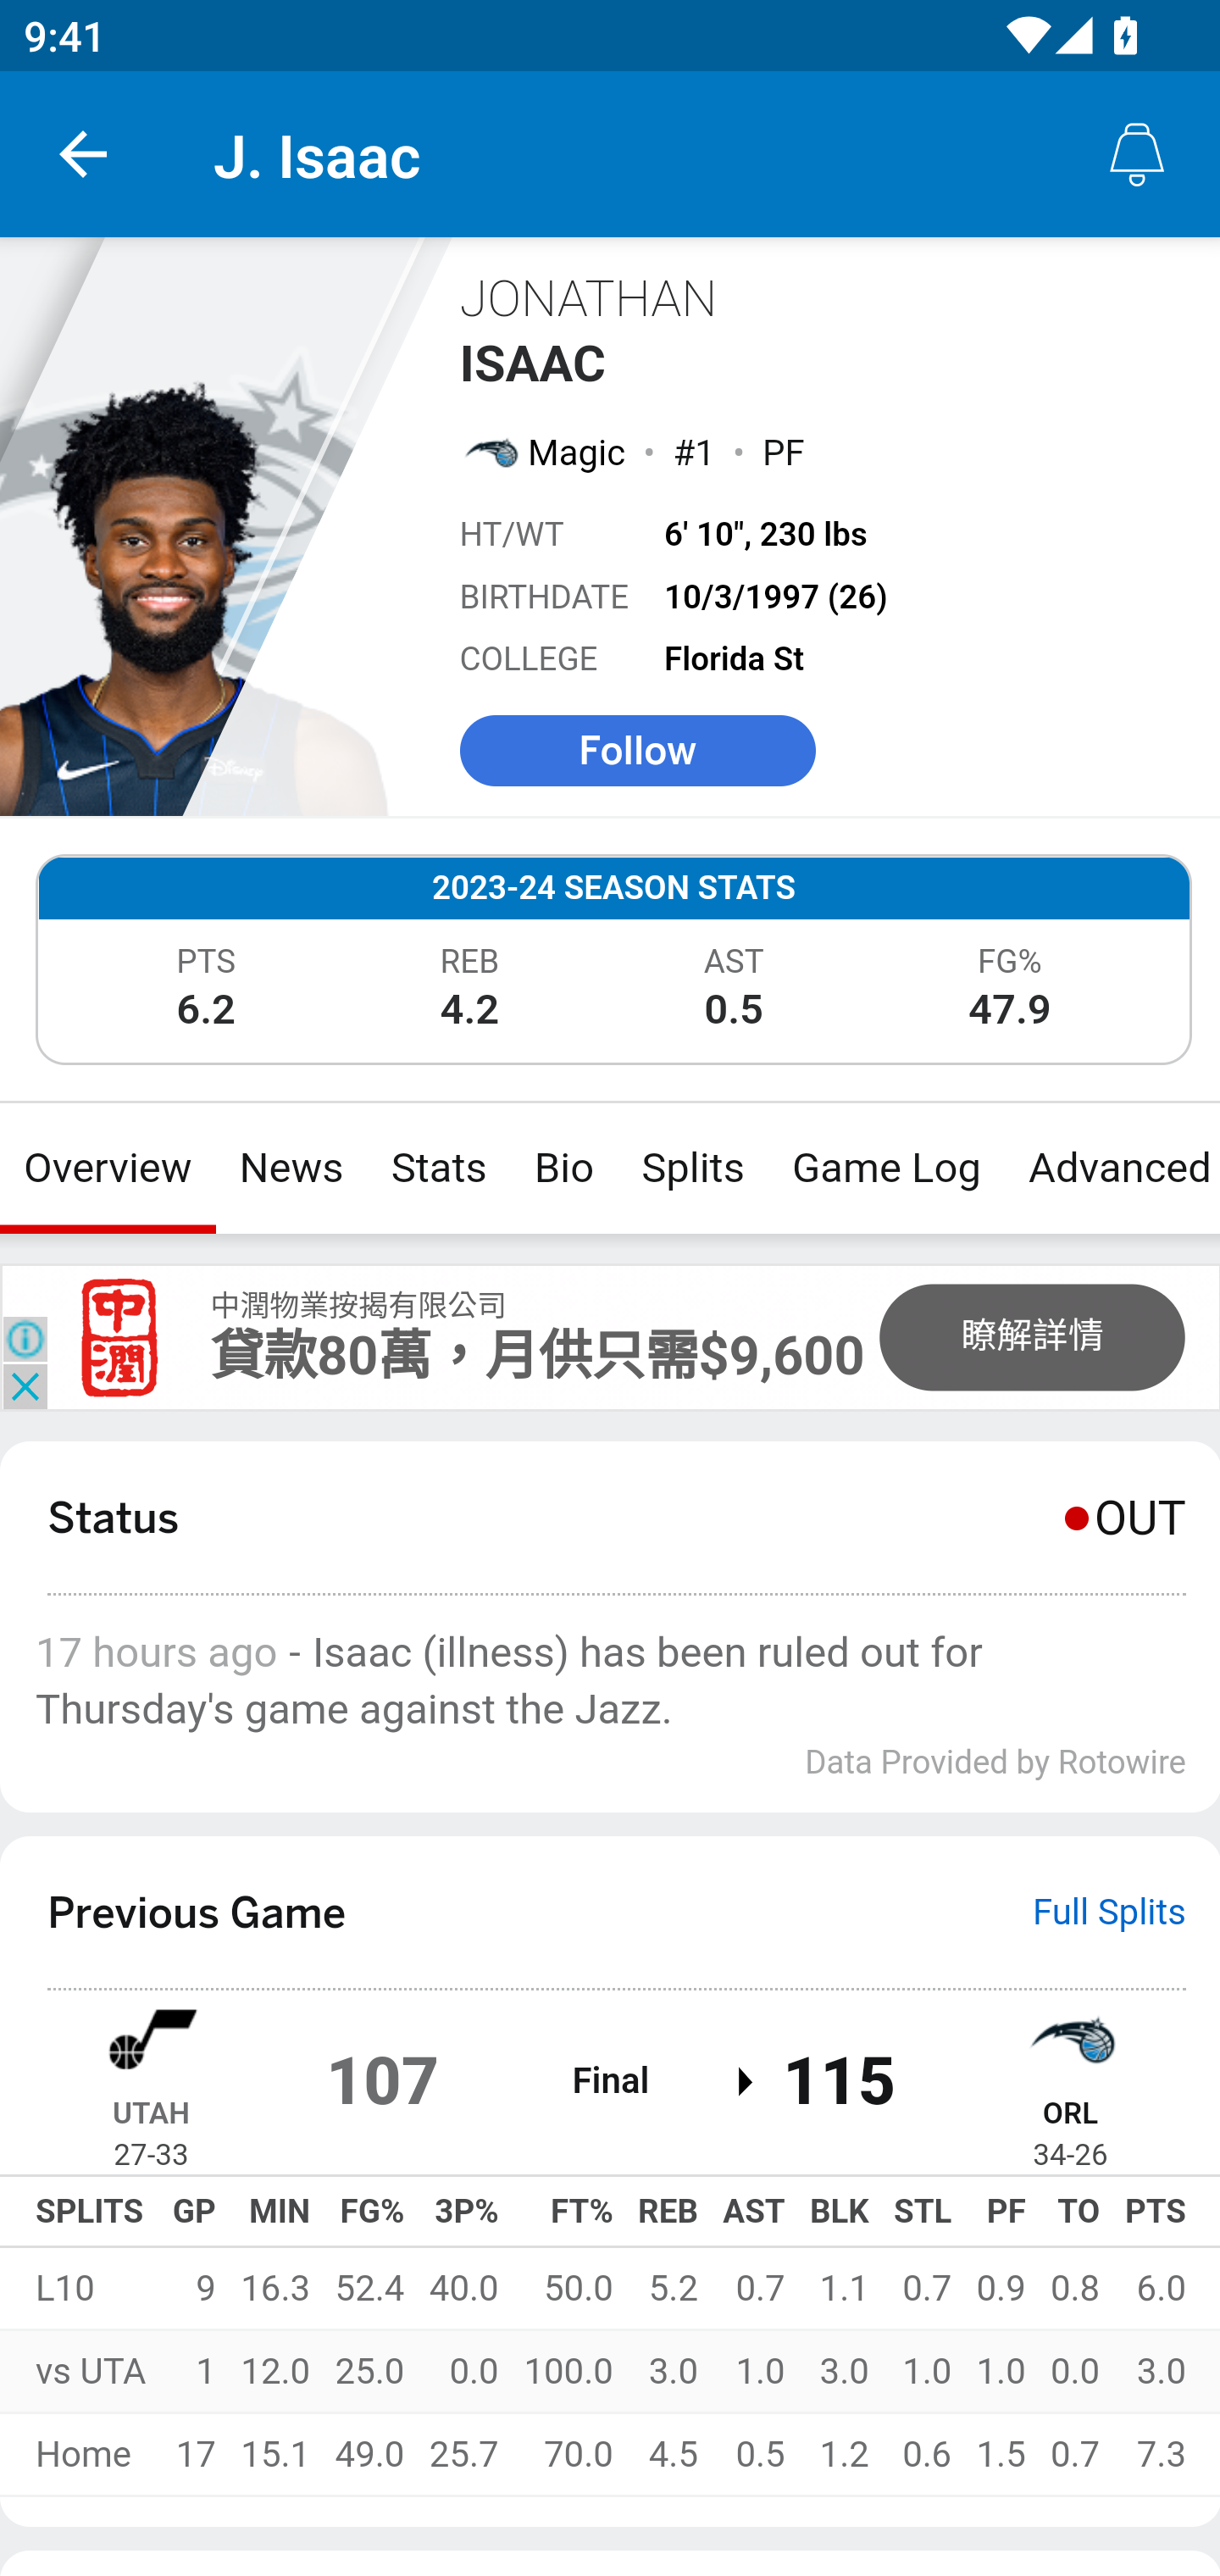 The height and width of the screenshot is (2576, 1220). I want to click on back.button, so click(83, 154).